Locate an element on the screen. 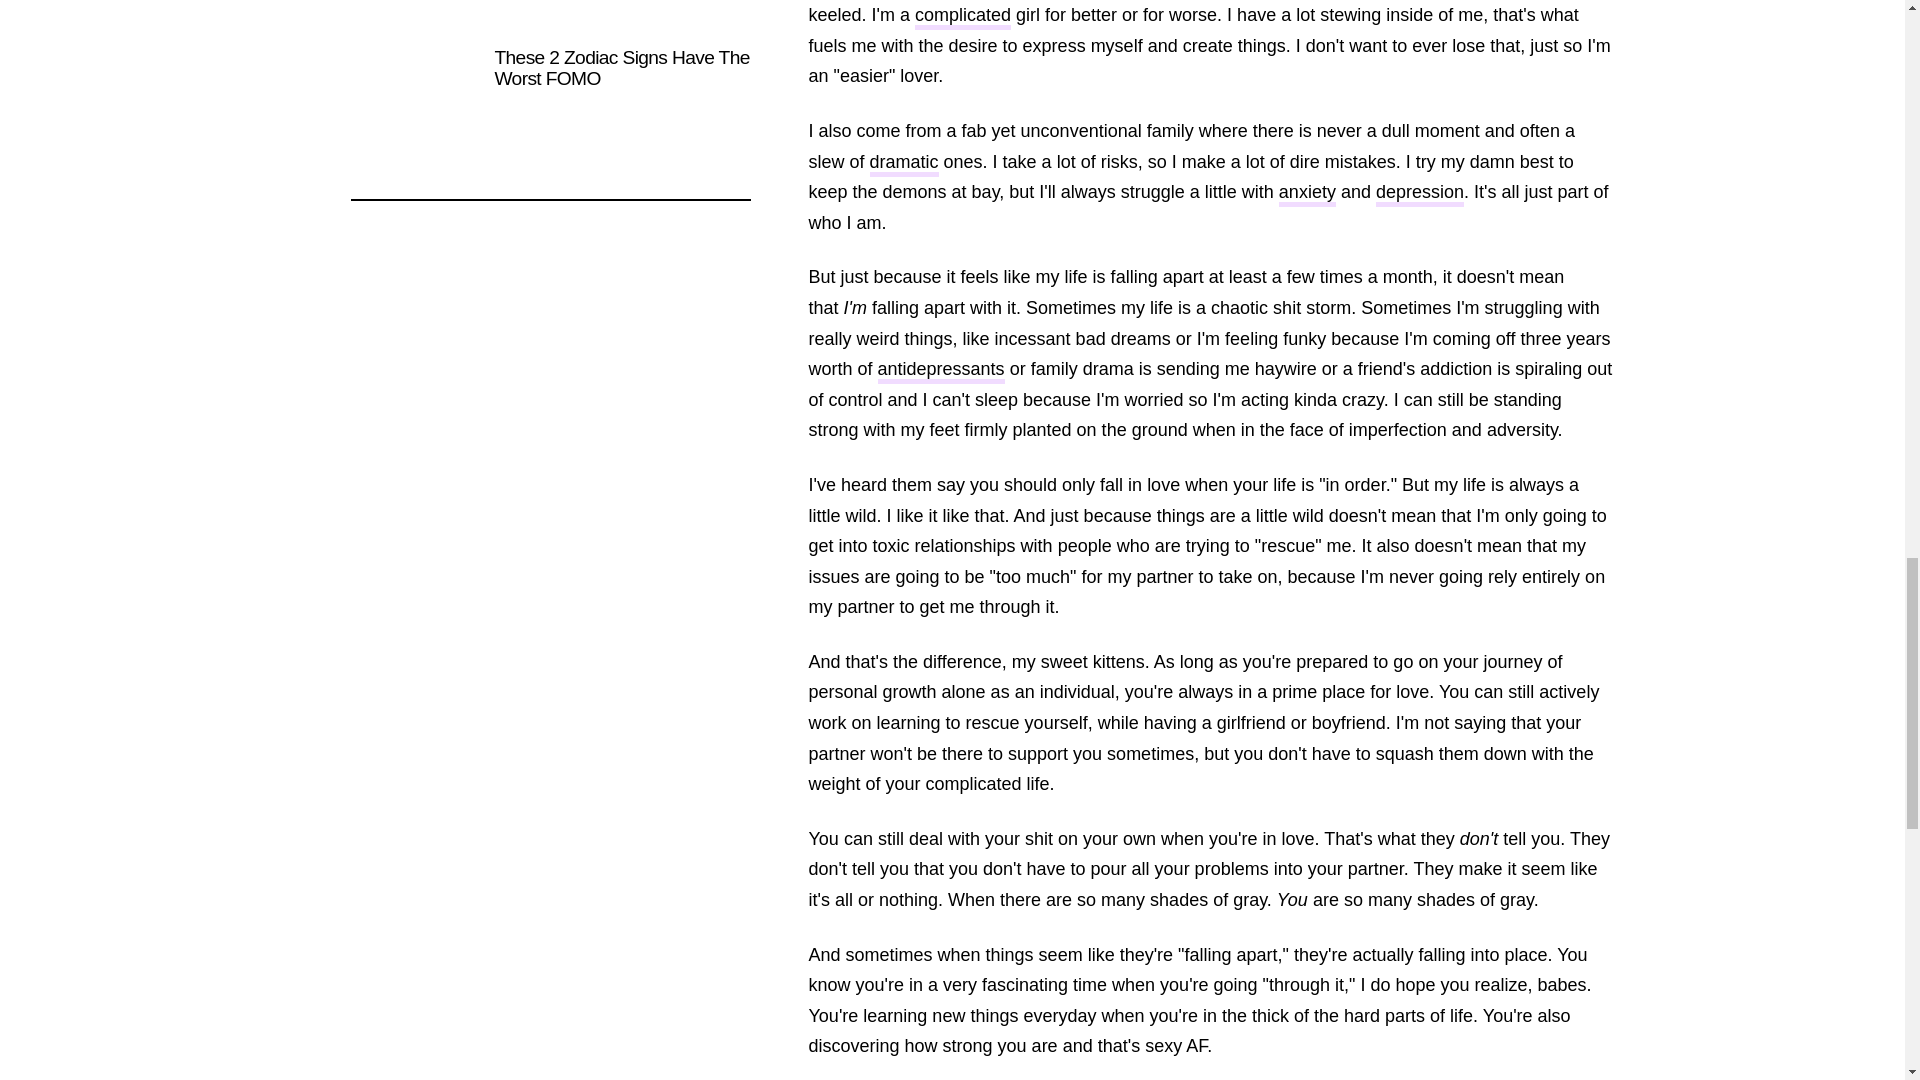  antidepressants is located at coordinates (940, 371).